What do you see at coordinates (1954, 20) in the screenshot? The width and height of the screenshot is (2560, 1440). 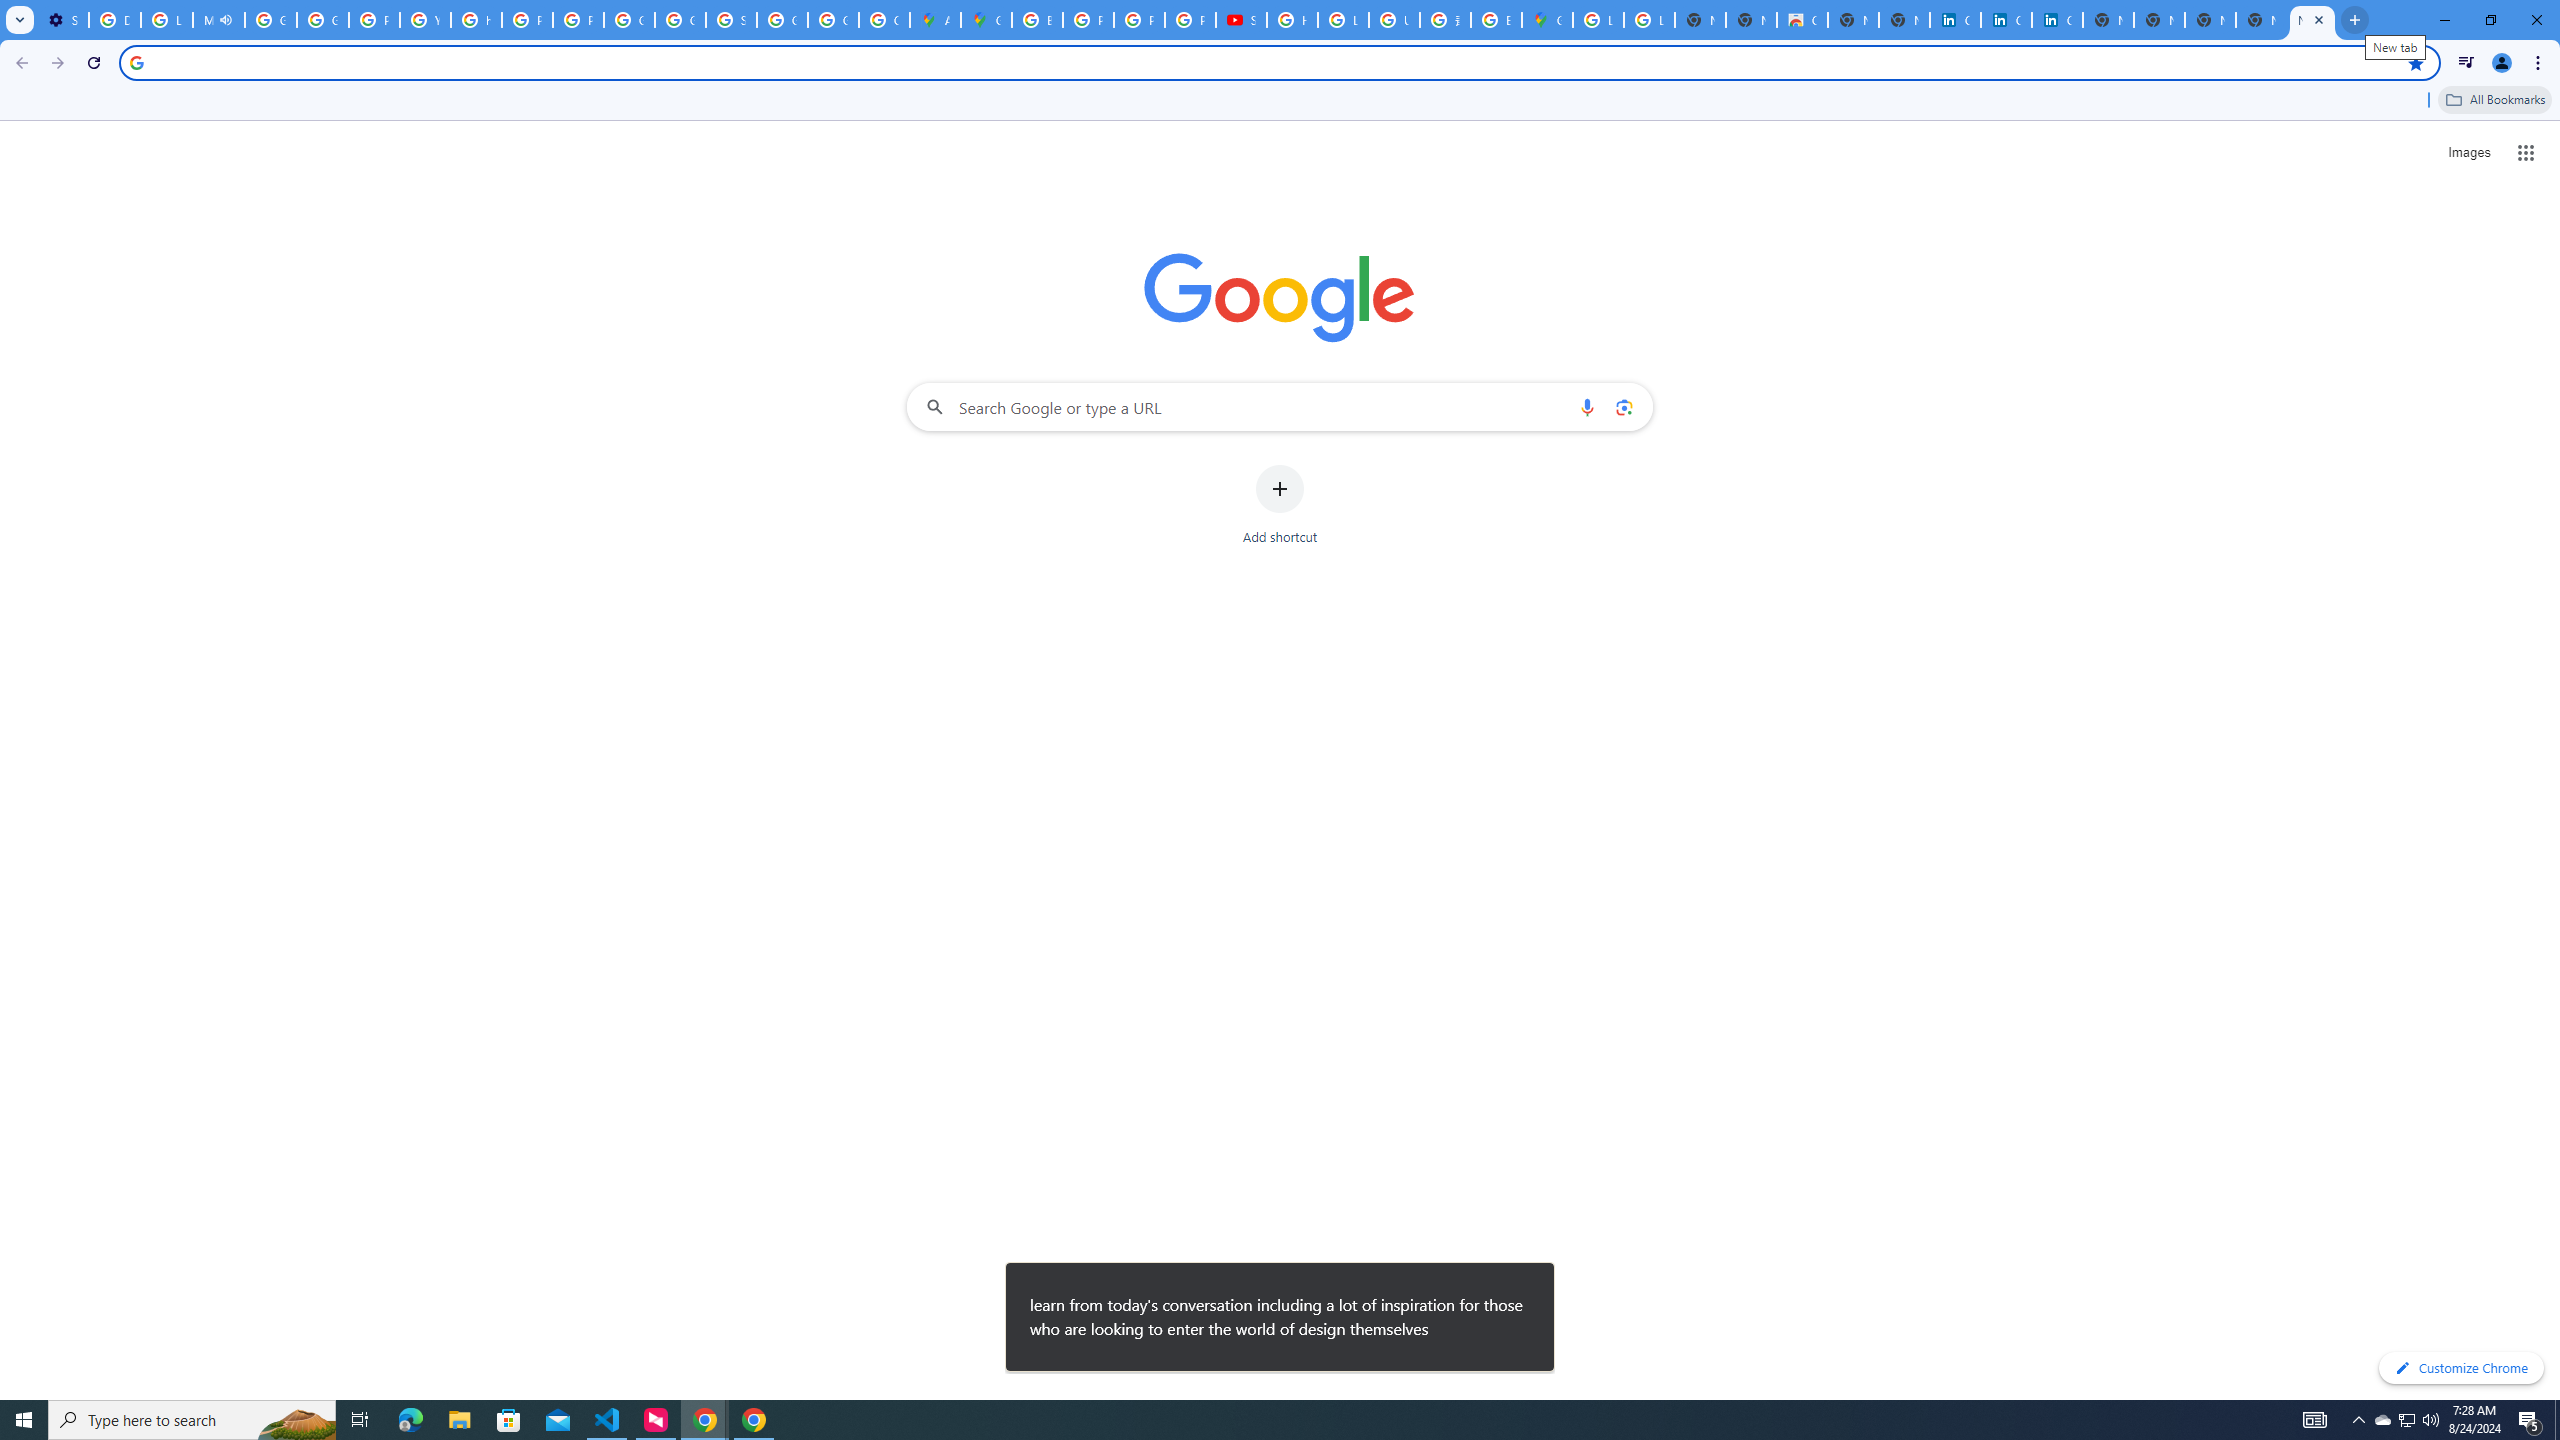 I see `Cookie Policy | LinkedIn` at bounding box center [1954, 20].